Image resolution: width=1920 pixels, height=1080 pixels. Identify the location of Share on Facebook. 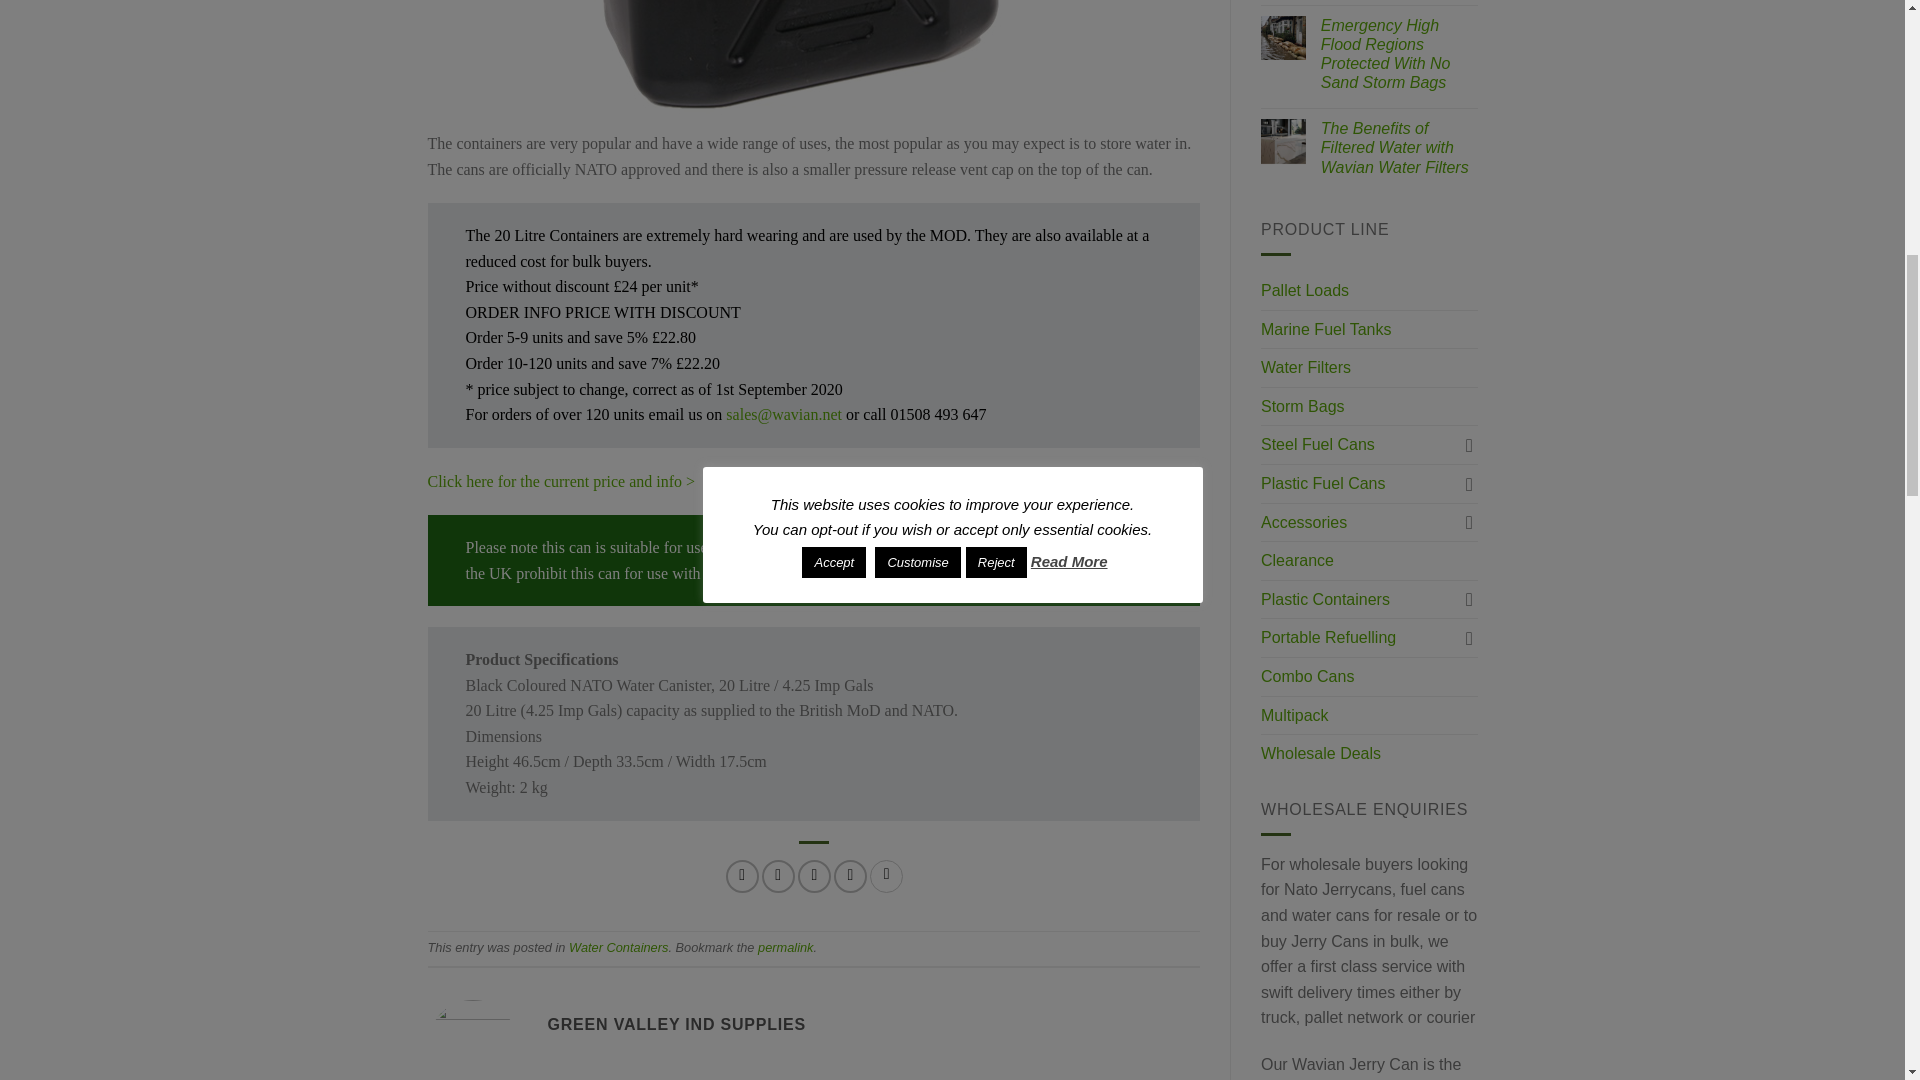
(742, 876).